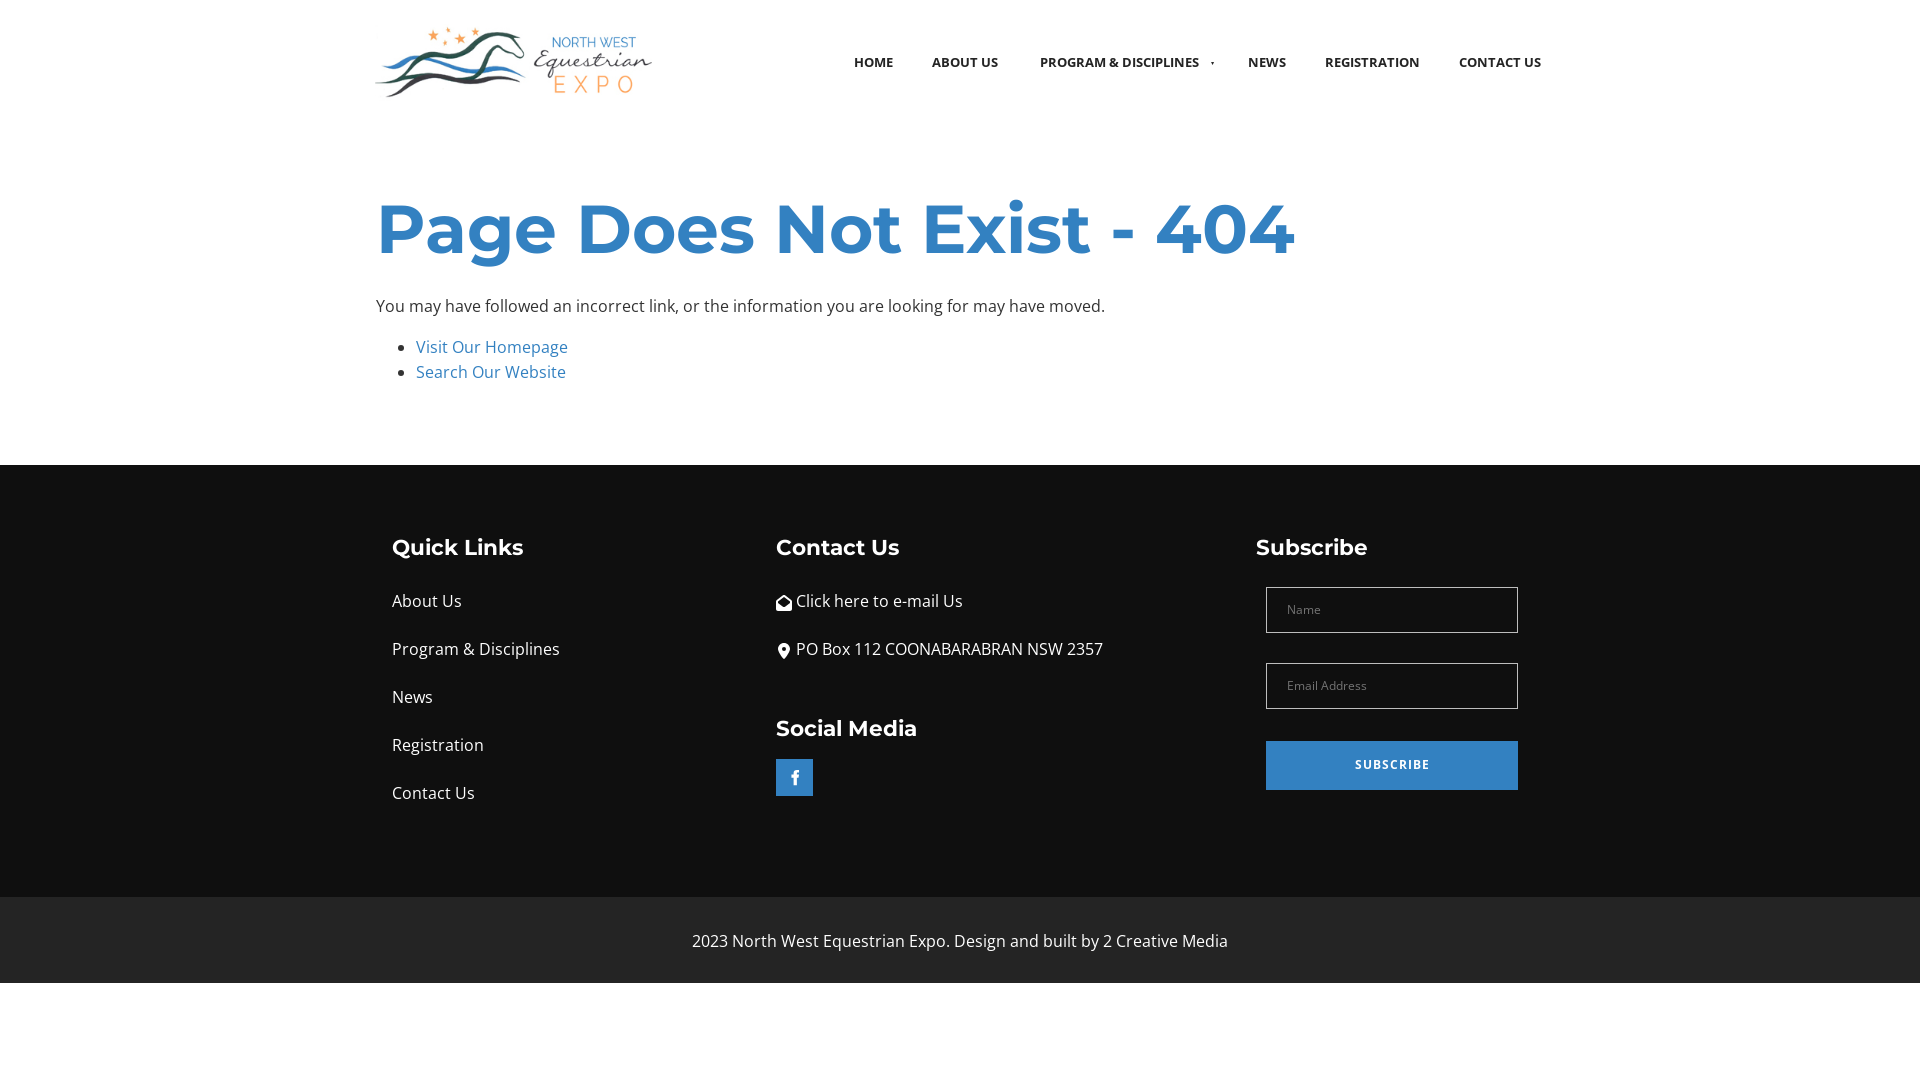  What do you see at coordinates (873, 62) in the screenshot?
I see `HOME` at bounding box center [873, 62].